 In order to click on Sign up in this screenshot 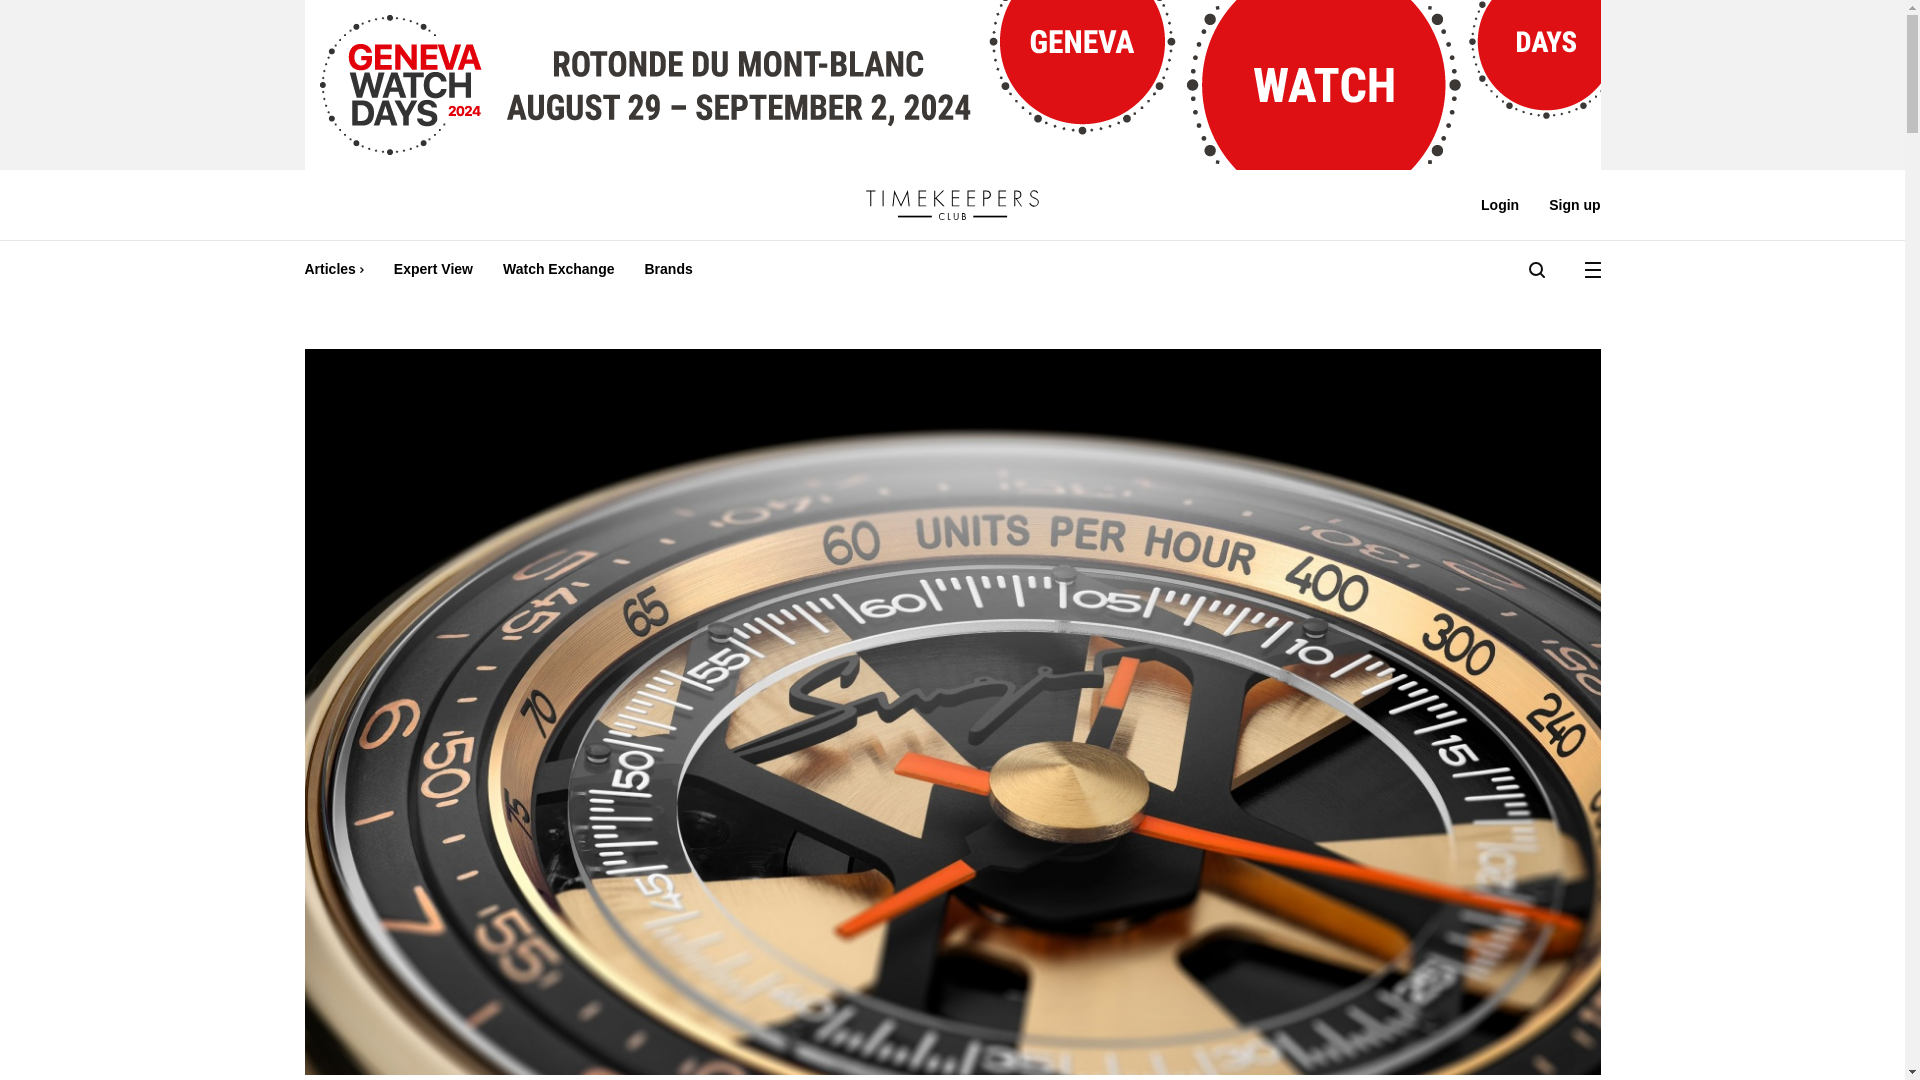, I will do `click(1566, 204)`.